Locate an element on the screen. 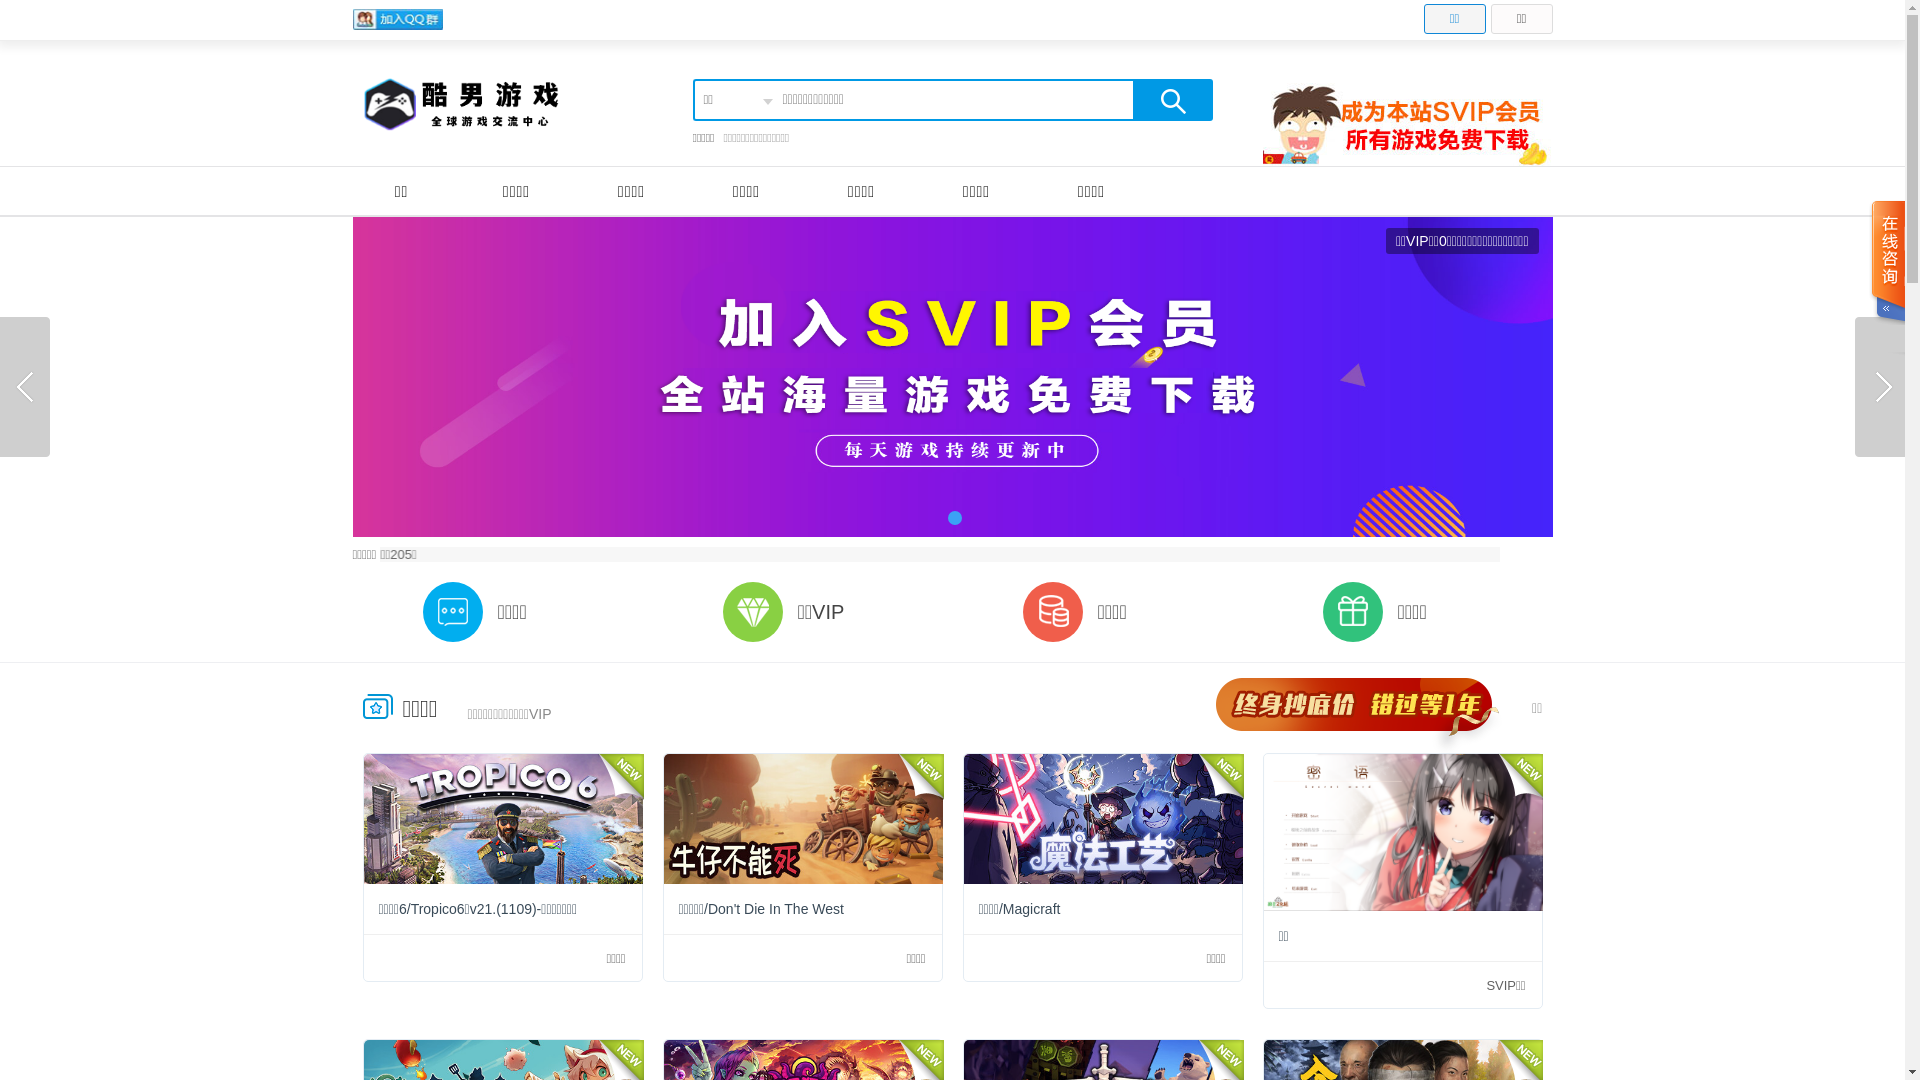 This screenshot has width=1920, height=1080.   is located at coordinates (1887, 278).